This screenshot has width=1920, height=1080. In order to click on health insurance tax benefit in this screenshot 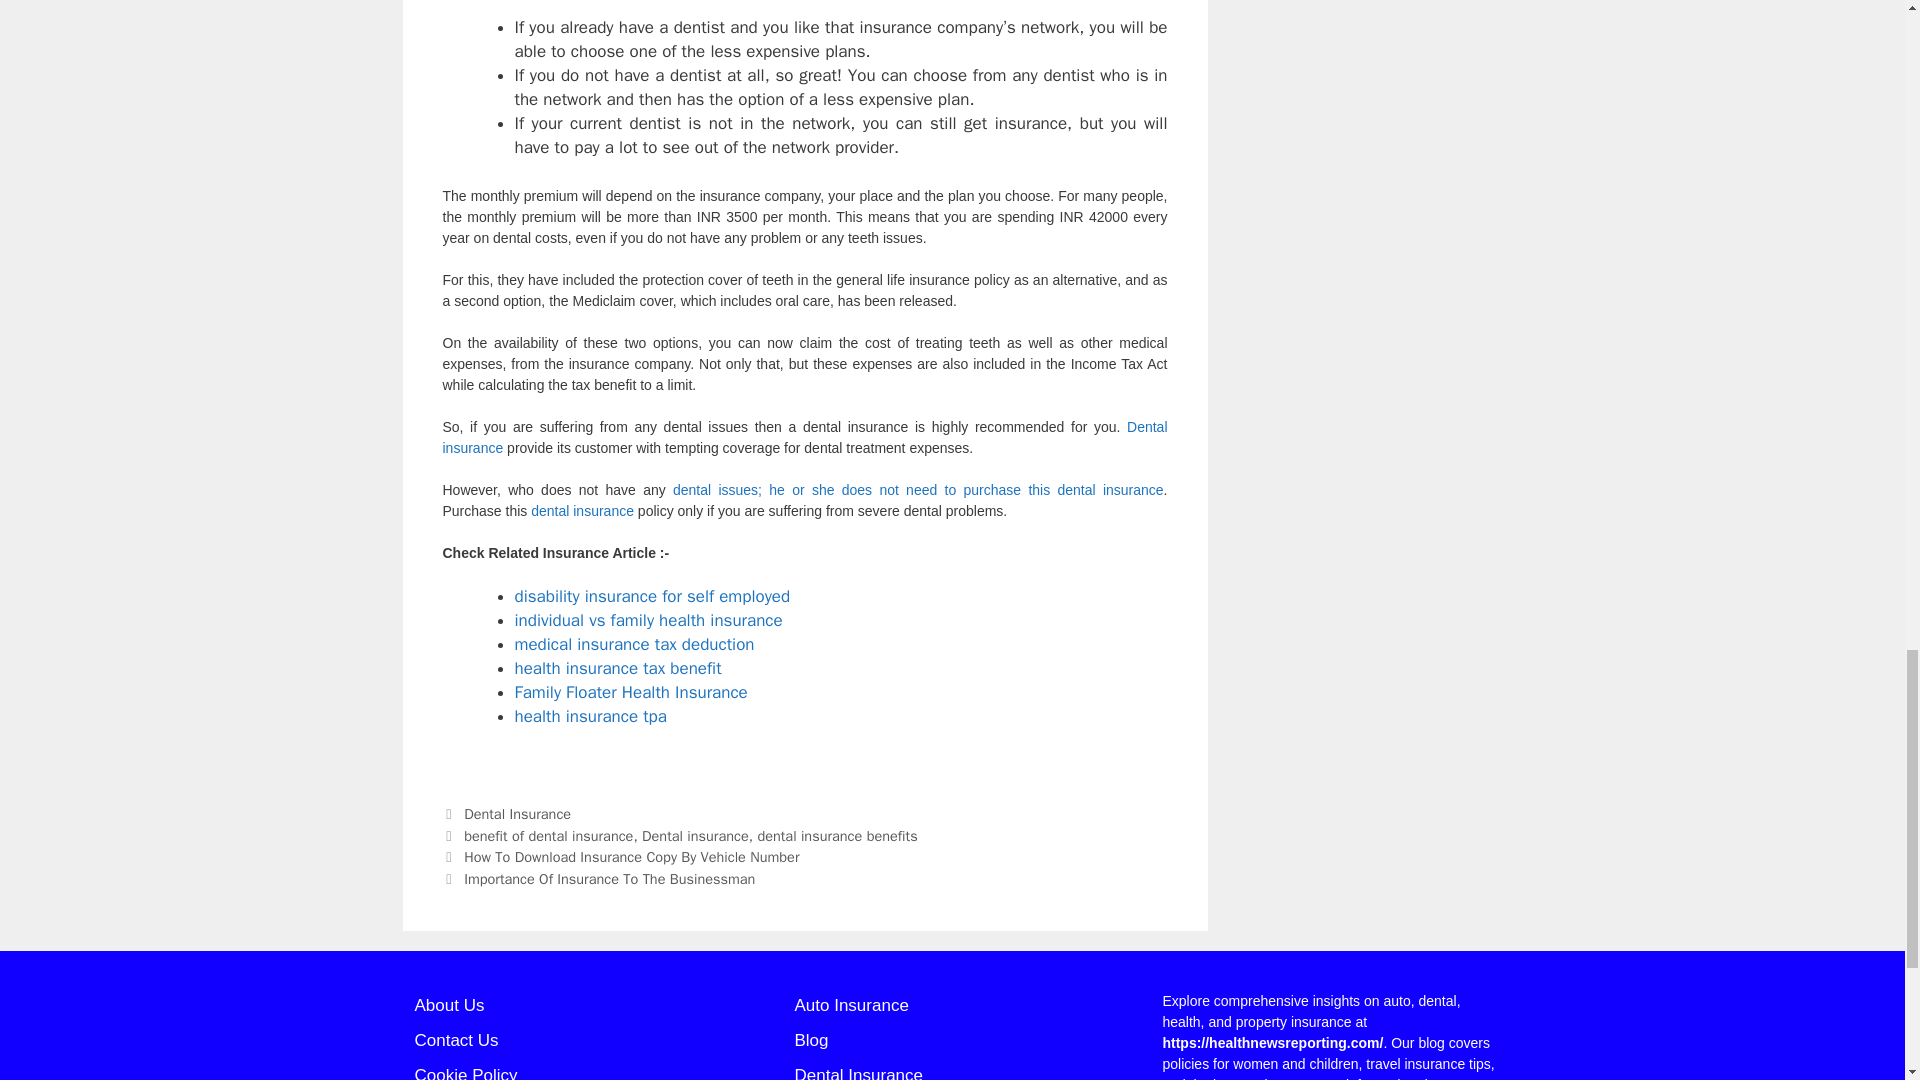, I will do `click(618, 668)`.